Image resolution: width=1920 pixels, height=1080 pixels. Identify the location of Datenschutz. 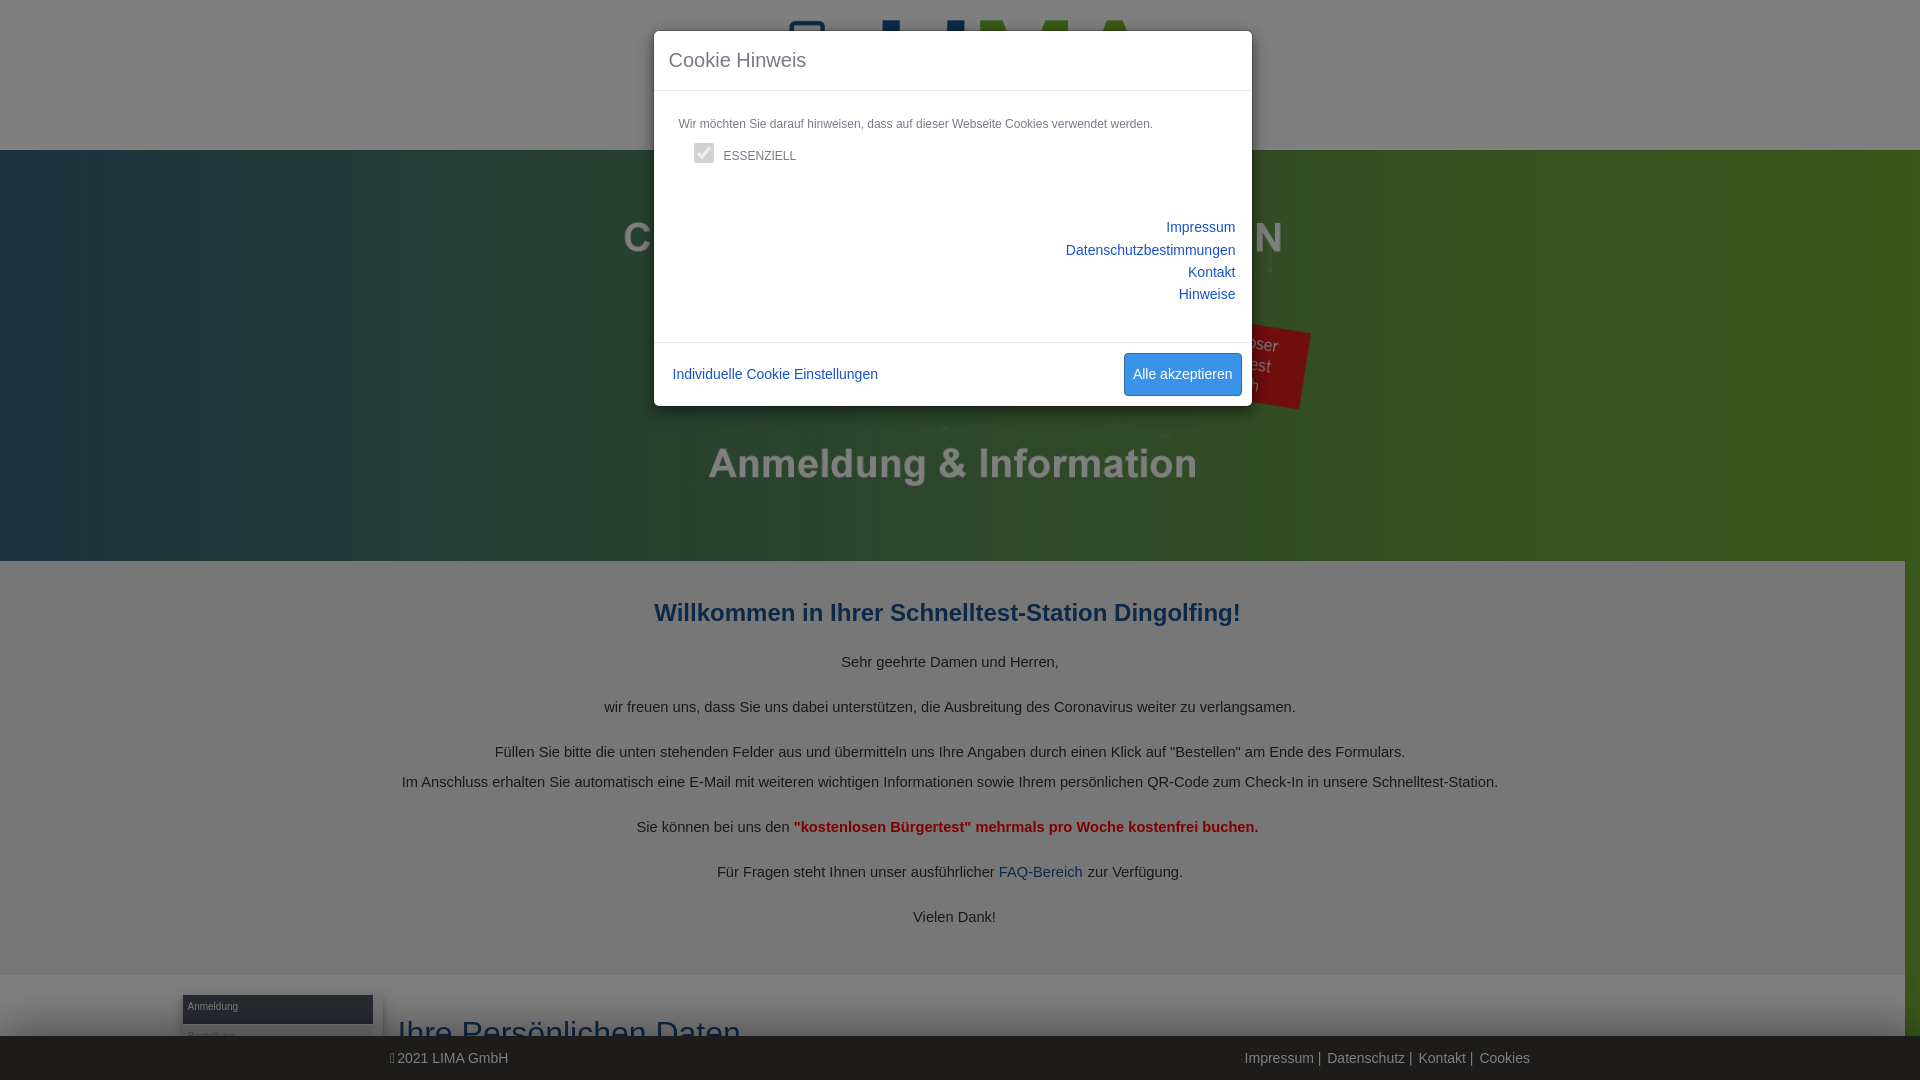
(1366, 1058).